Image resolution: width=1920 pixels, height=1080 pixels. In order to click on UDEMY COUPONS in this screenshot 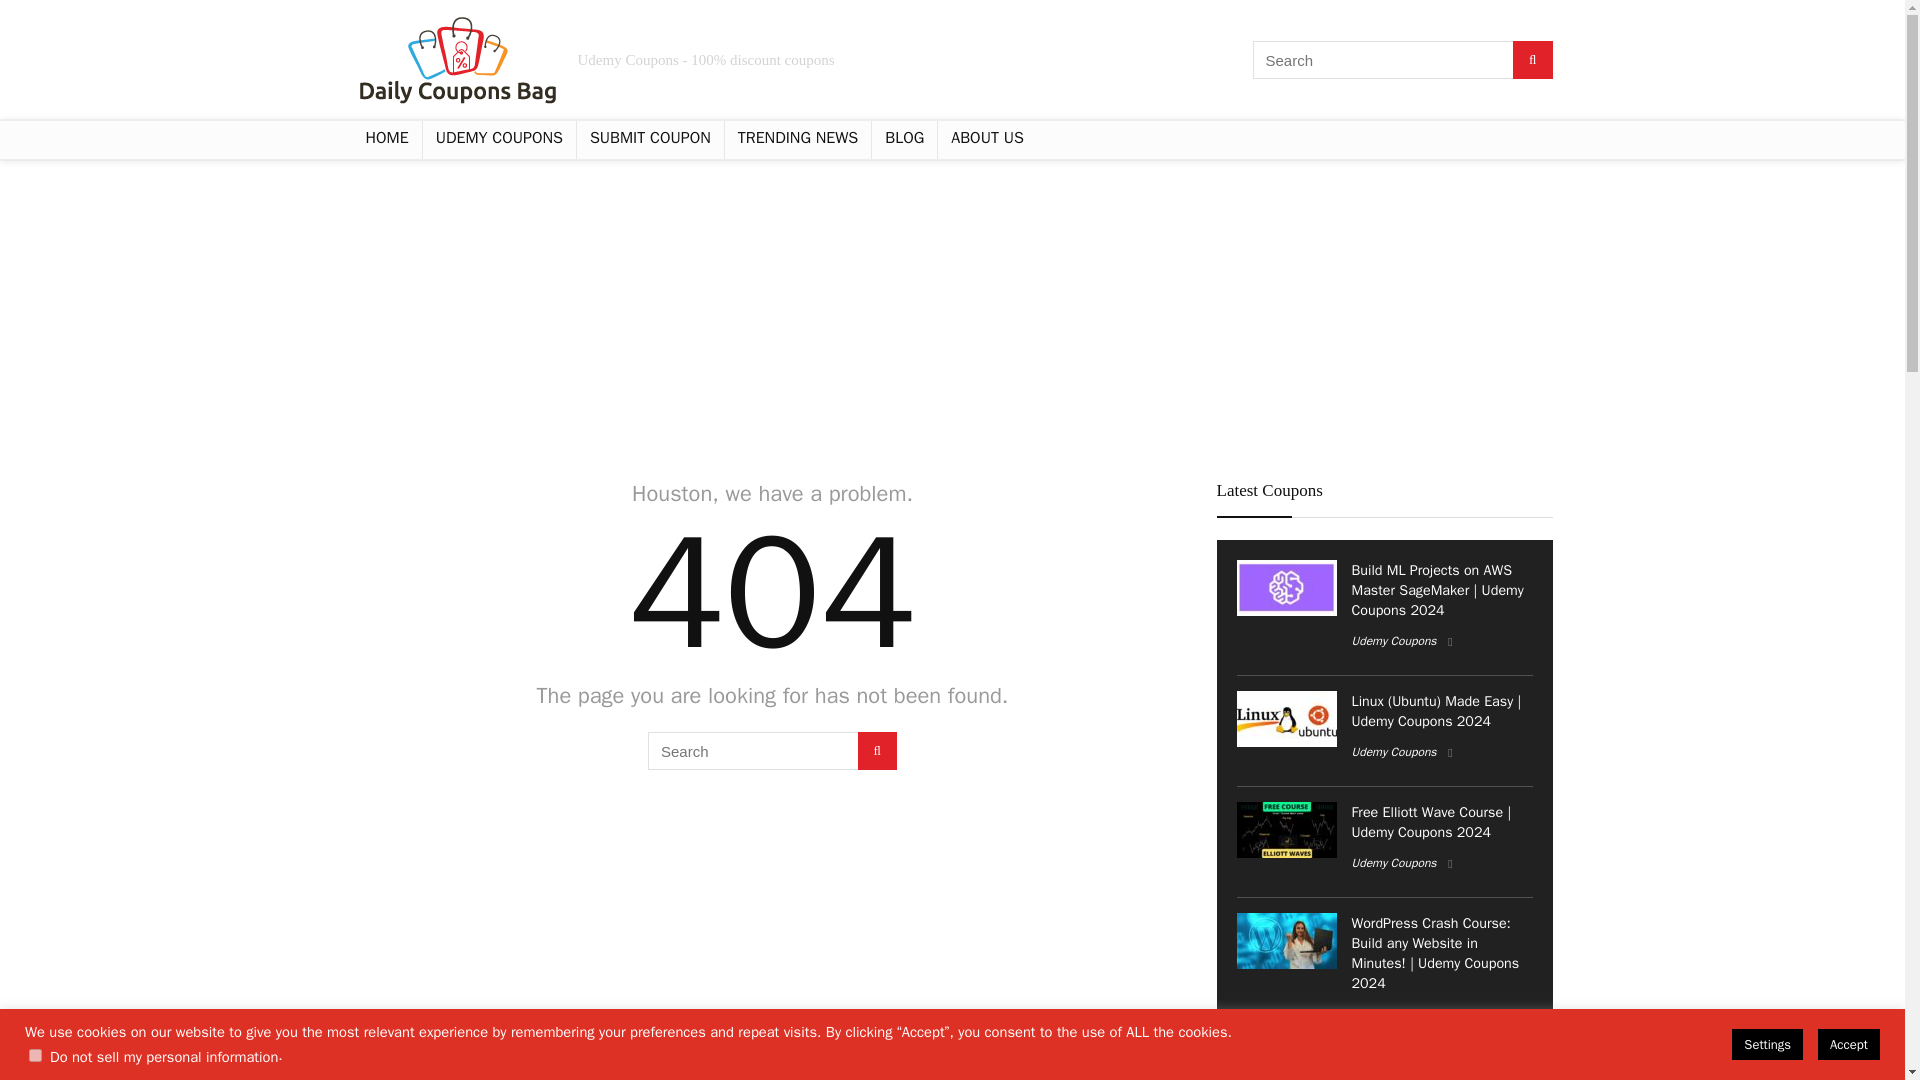, I will do `click(499, 139)`.